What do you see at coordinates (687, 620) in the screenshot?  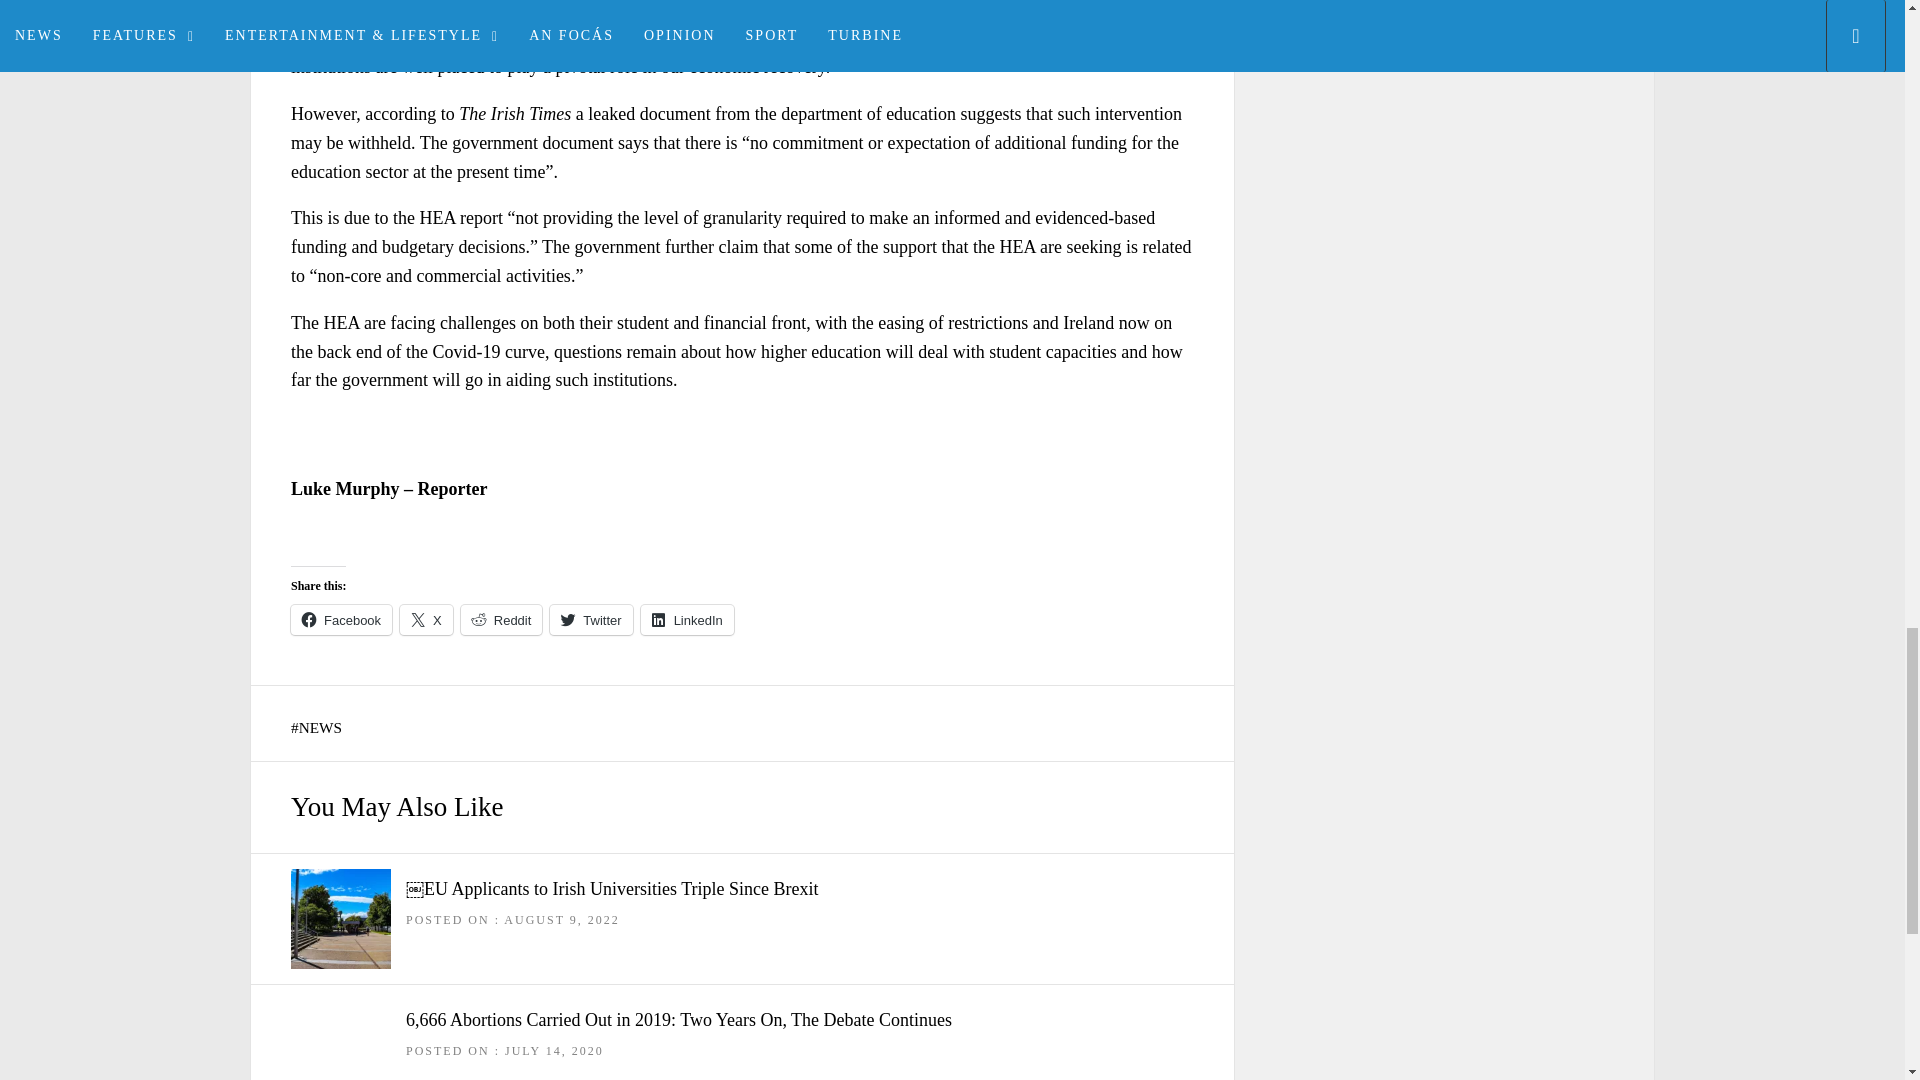 I see `Click to share on LinkedIn` at bounding box center [687, 620].